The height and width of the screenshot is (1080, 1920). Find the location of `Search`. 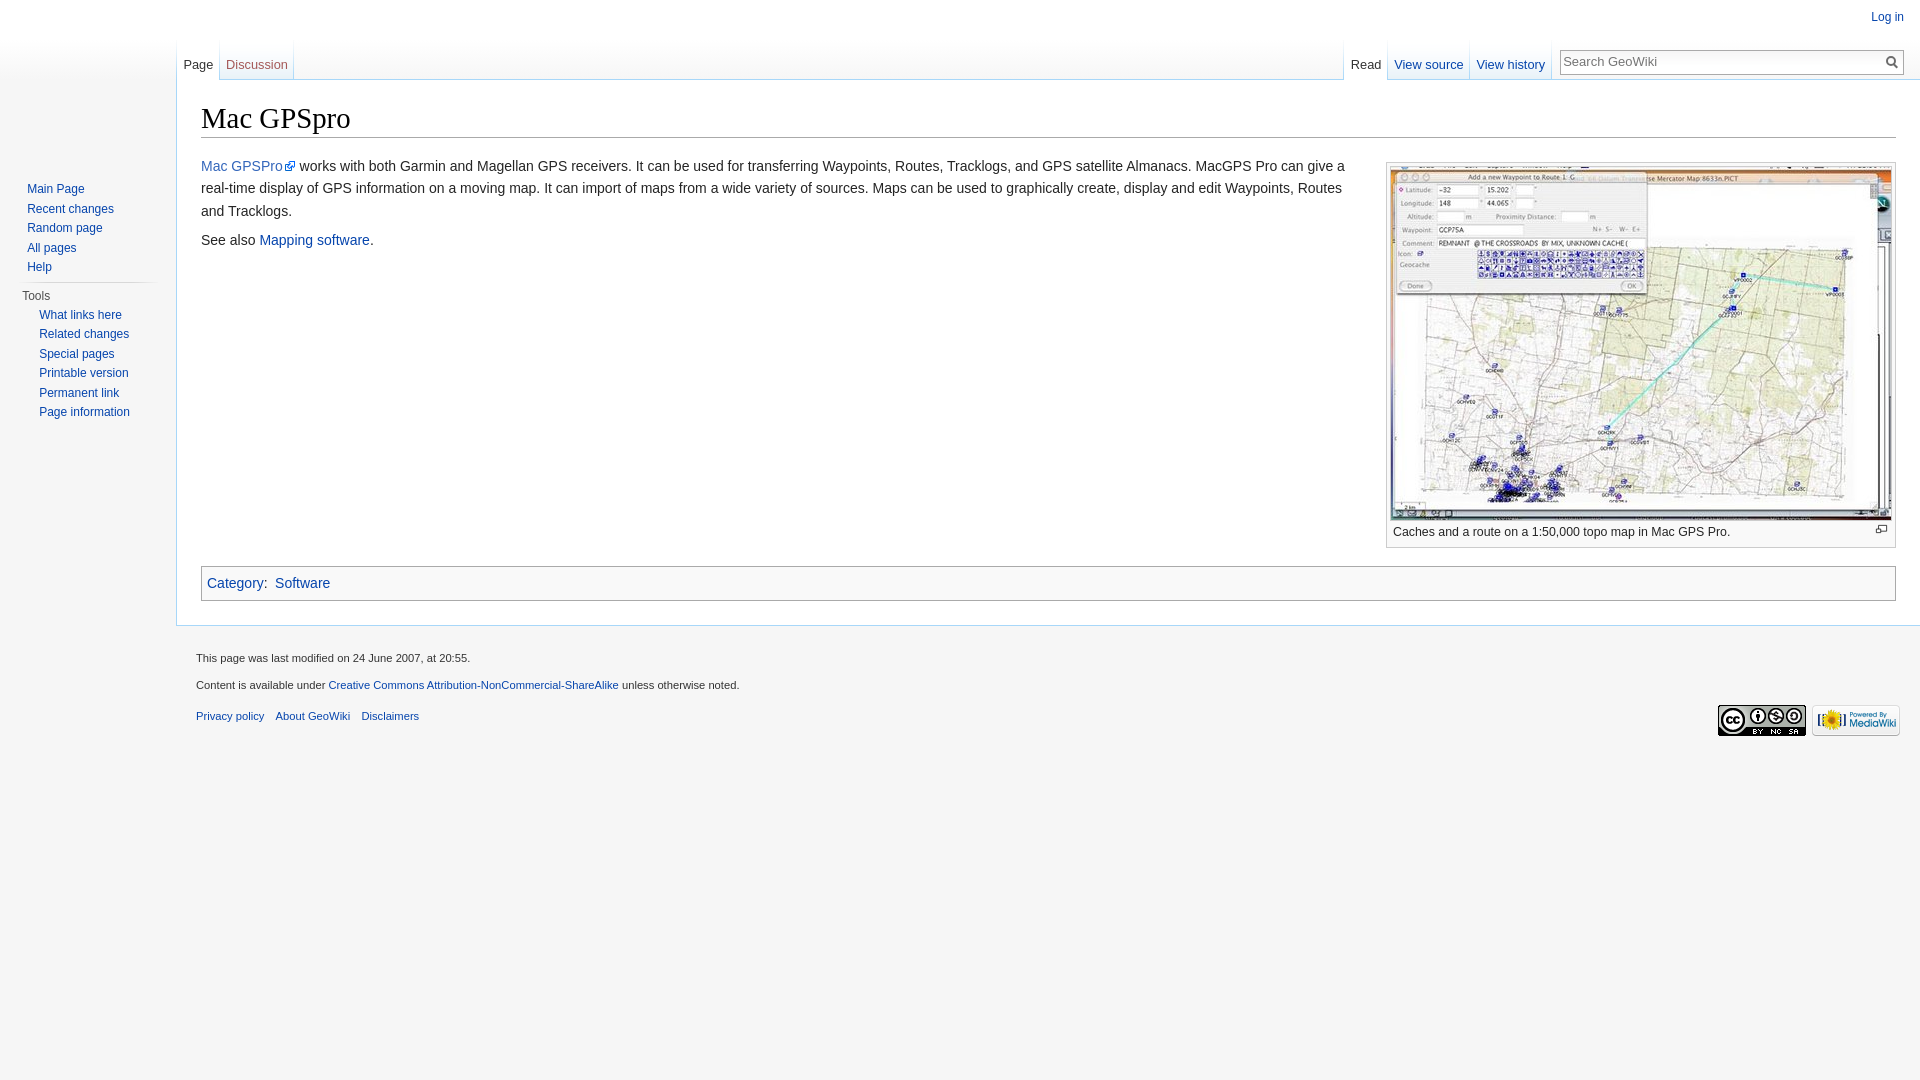

Search is located at coordinates (1892, 62).